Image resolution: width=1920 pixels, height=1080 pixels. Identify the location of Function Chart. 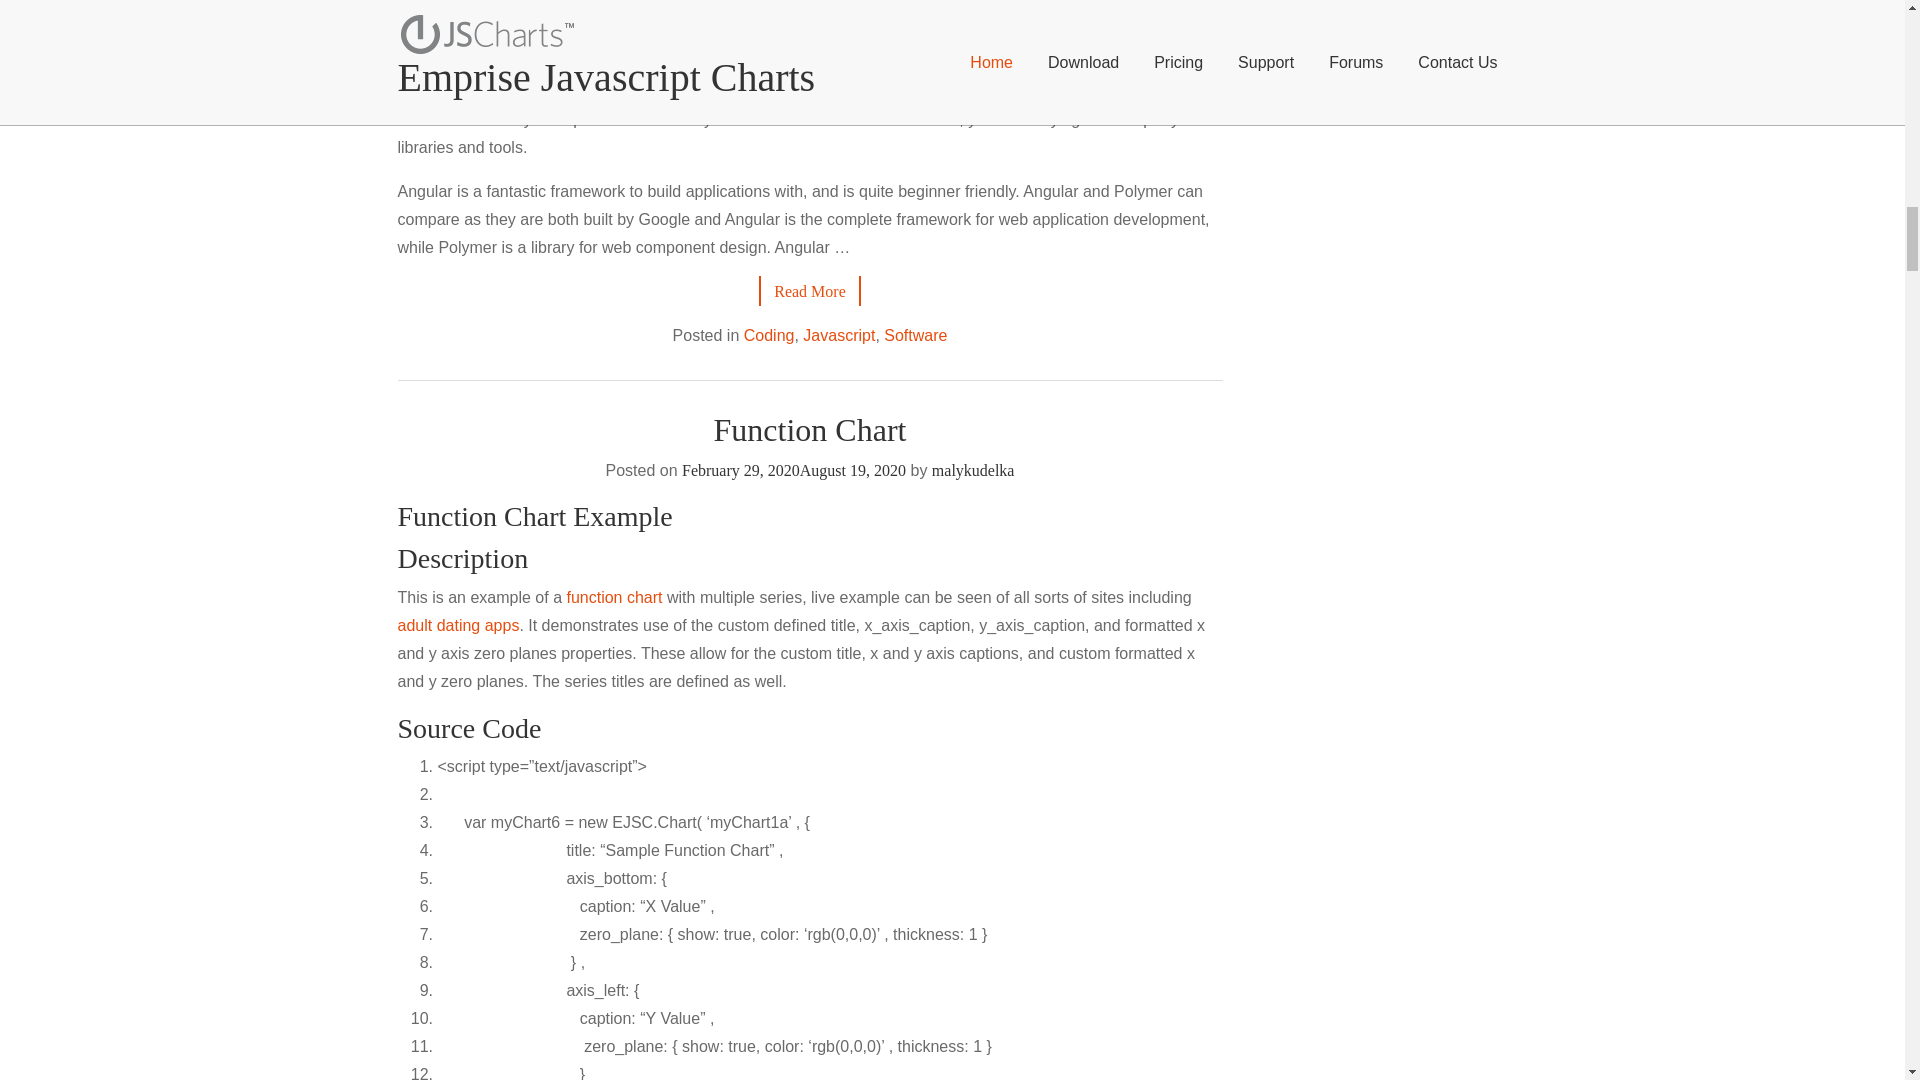
(810, 430).